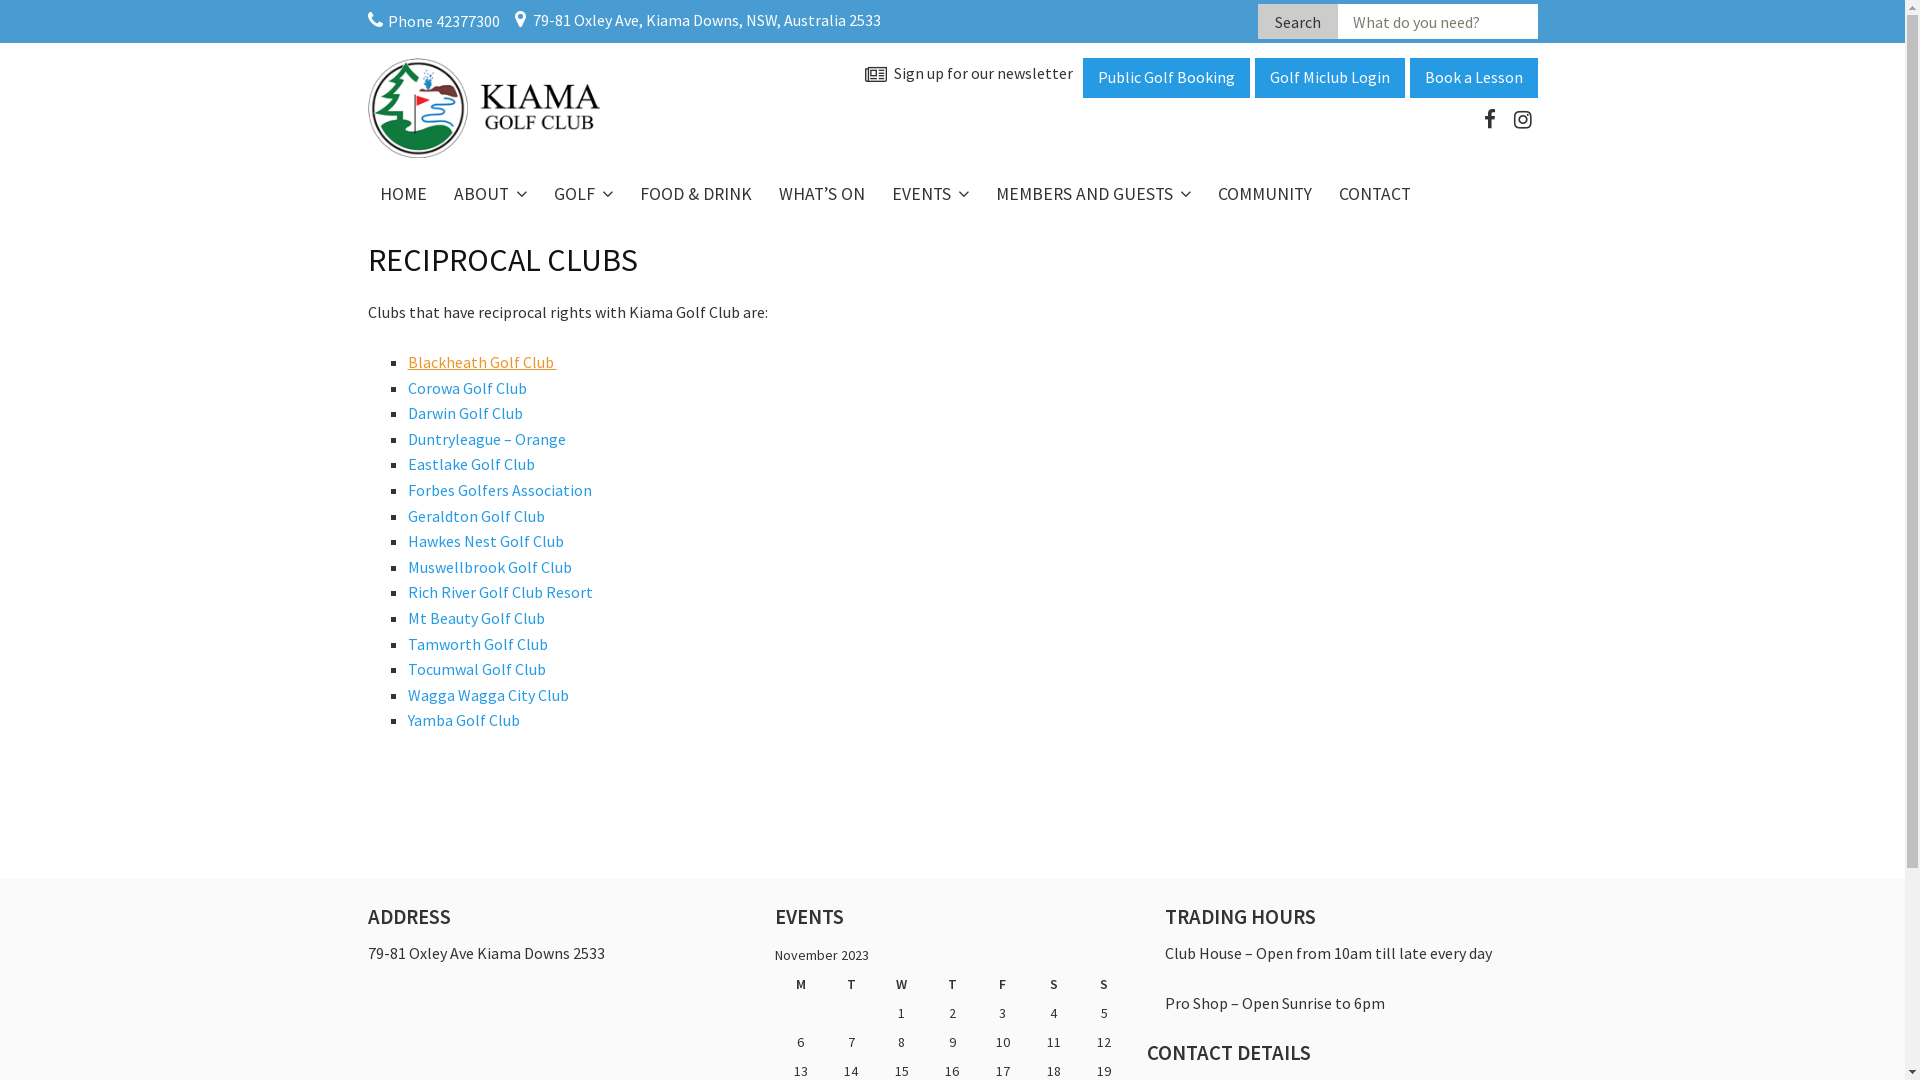  Describe the element at coordinates (456, 439) in the screenshot. I see `Duntryleague ` at that location.